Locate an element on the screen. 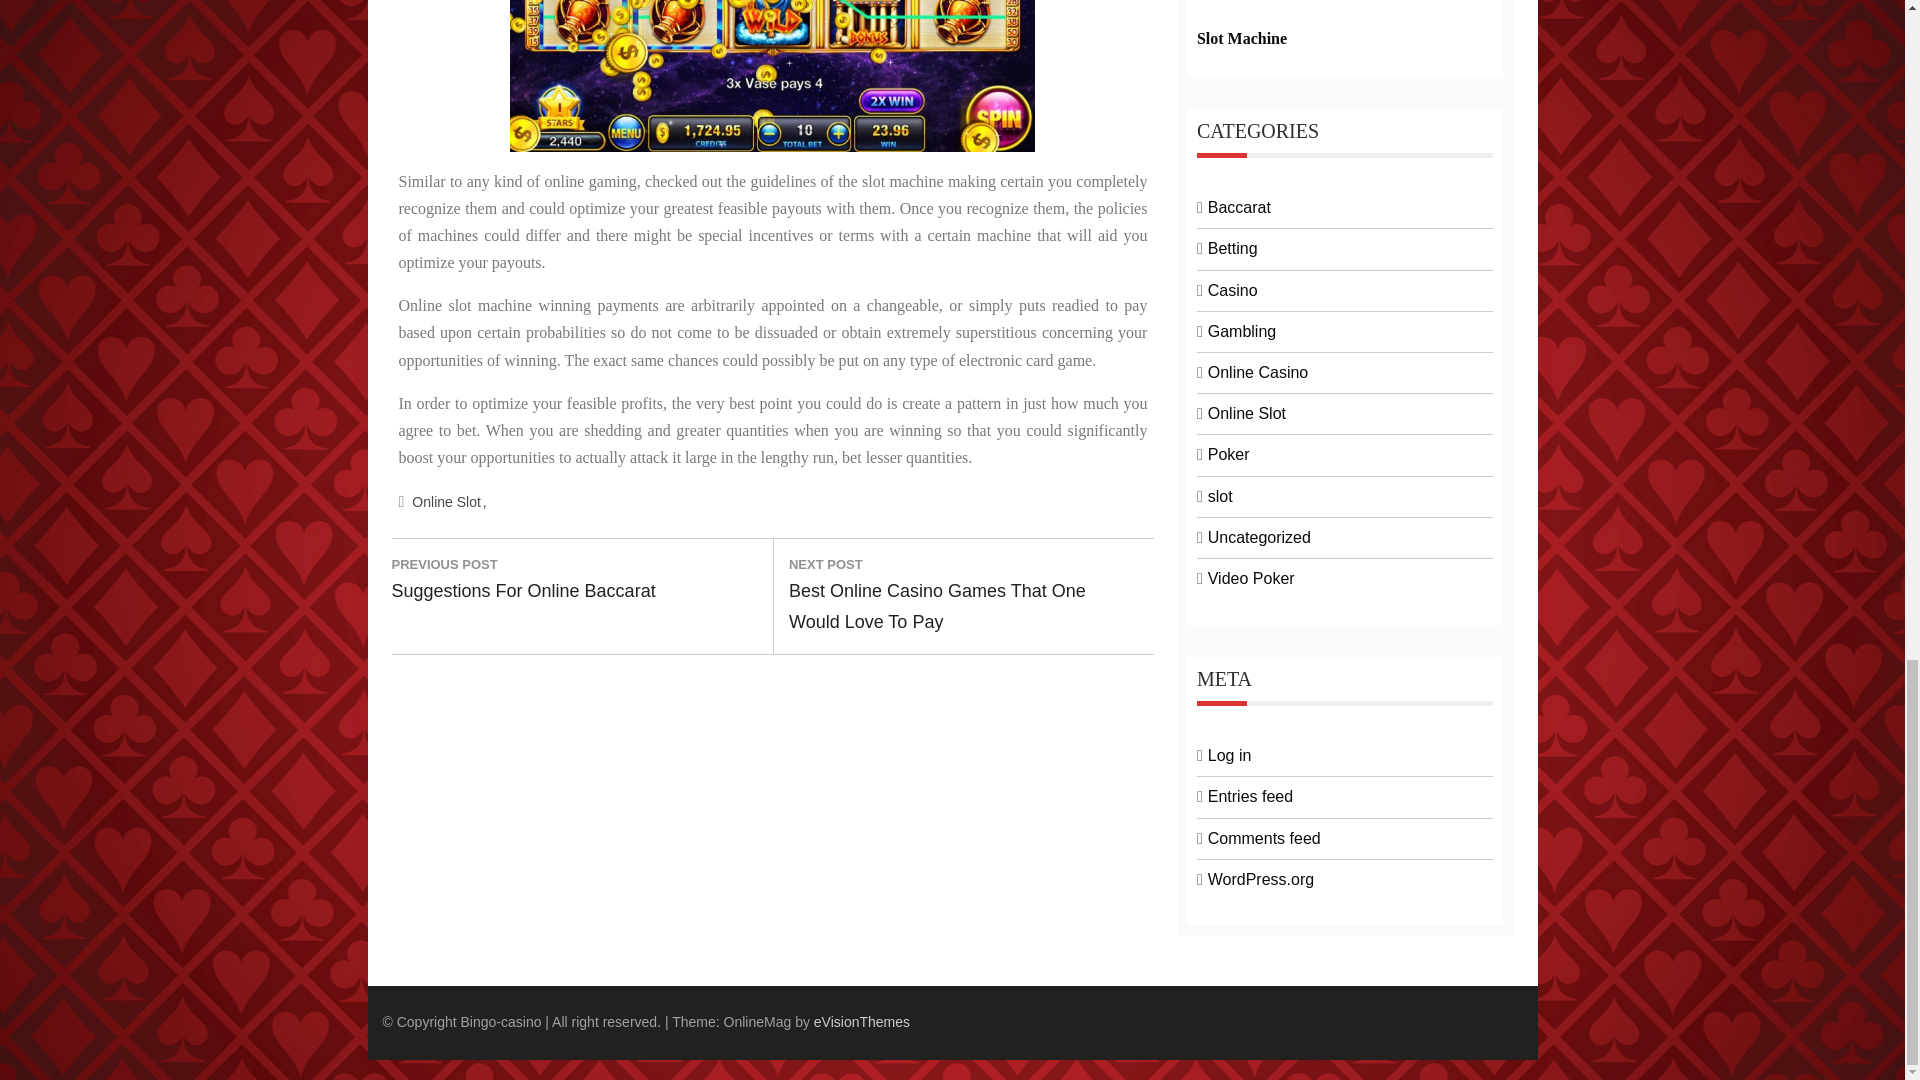 Image resolution: width=1920 pixels, height=1080 pixels. Online Slot is located at coordinates (530, 580).